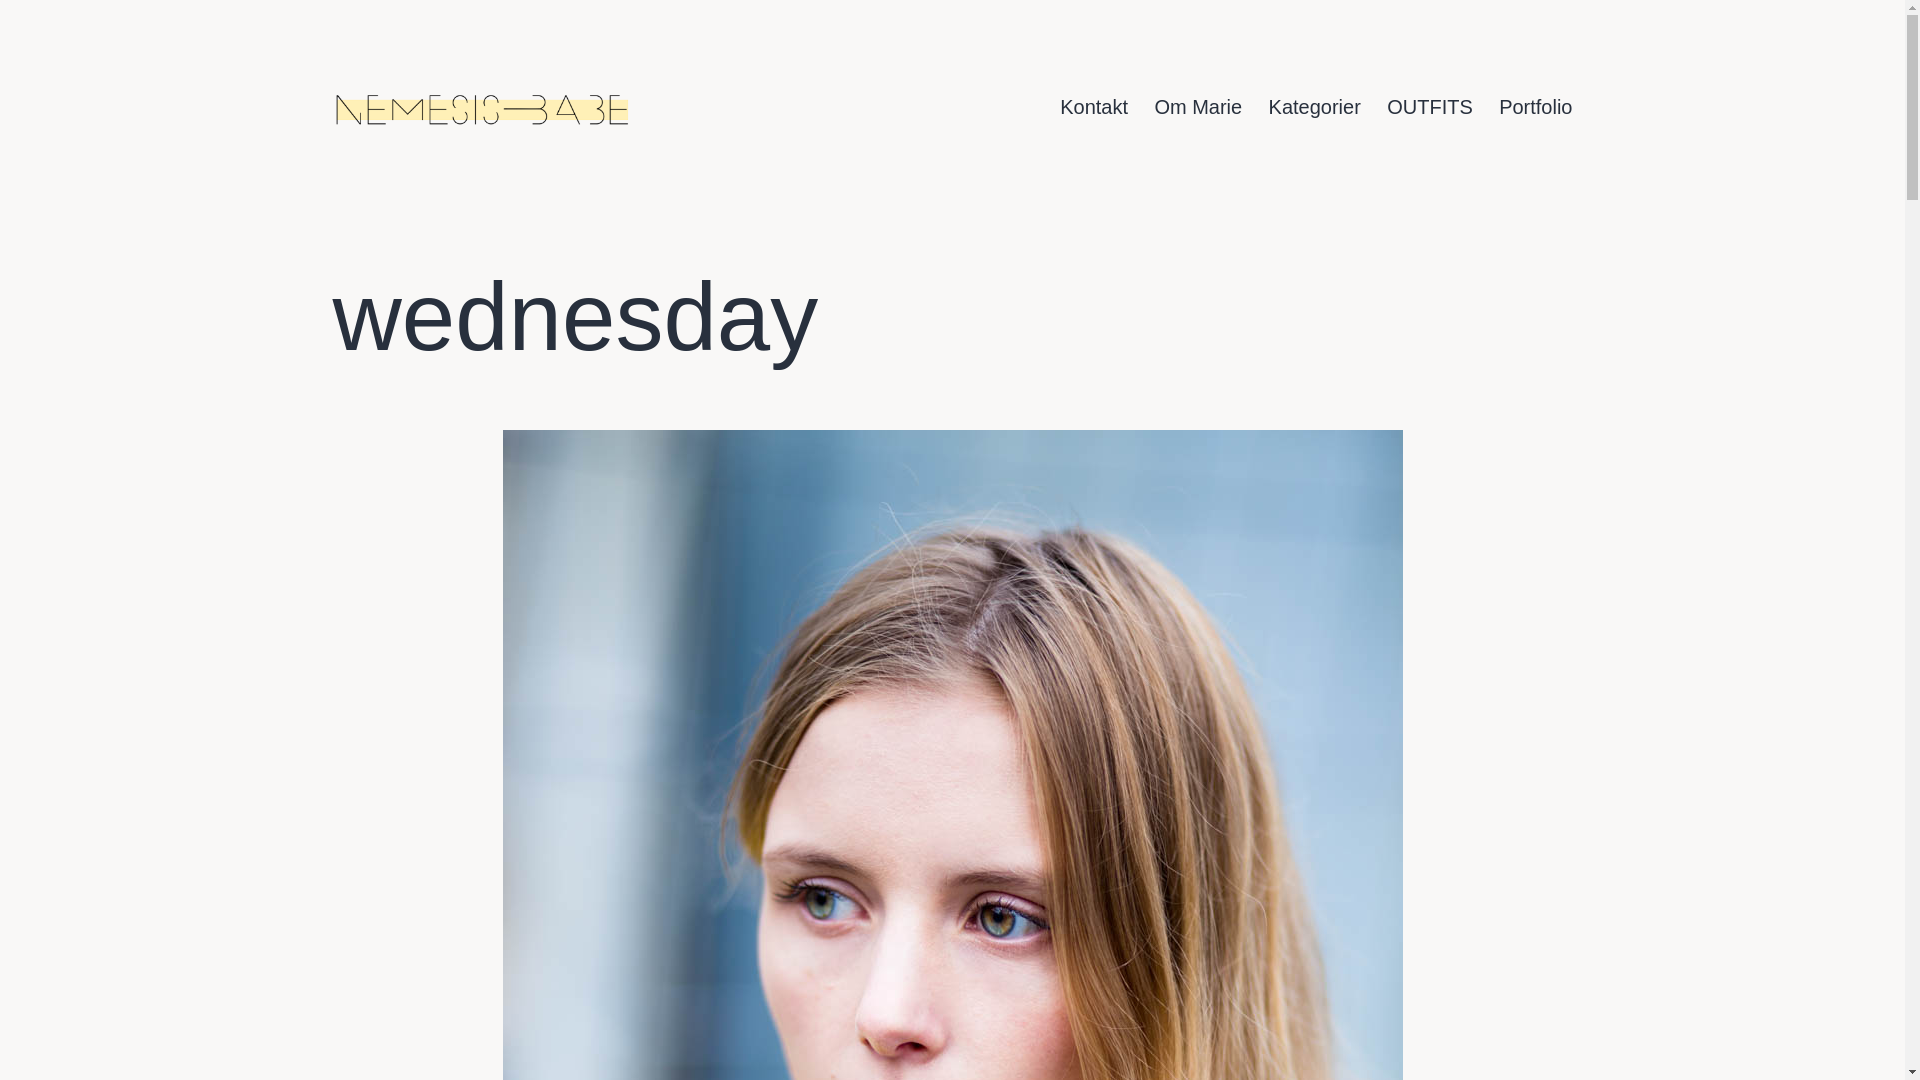 The height and width of the screenshot is (1080, 1920). Describe the element at coordinates (1536, 107) in the screenshot. I see `Portfolio` at that location.